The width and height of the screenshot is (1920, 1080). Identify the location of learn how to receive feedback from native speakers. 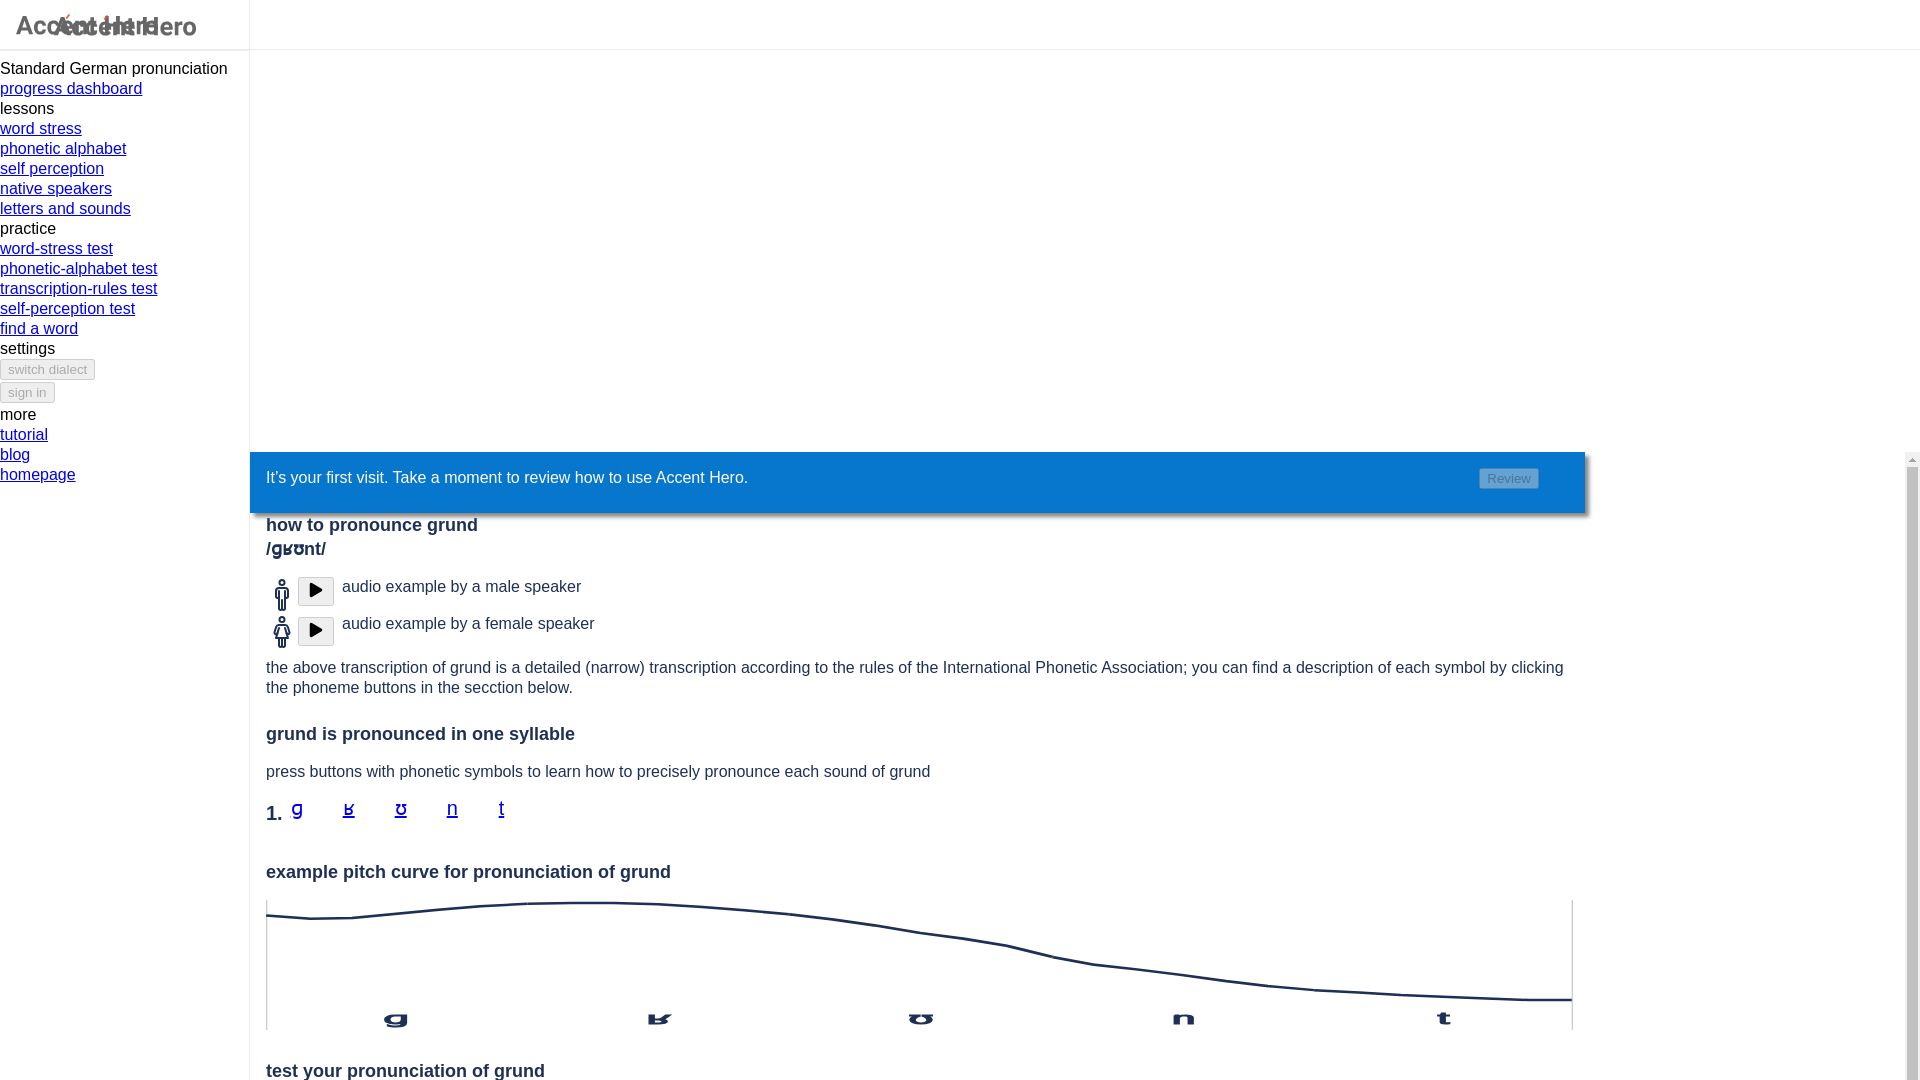
(124, 188).